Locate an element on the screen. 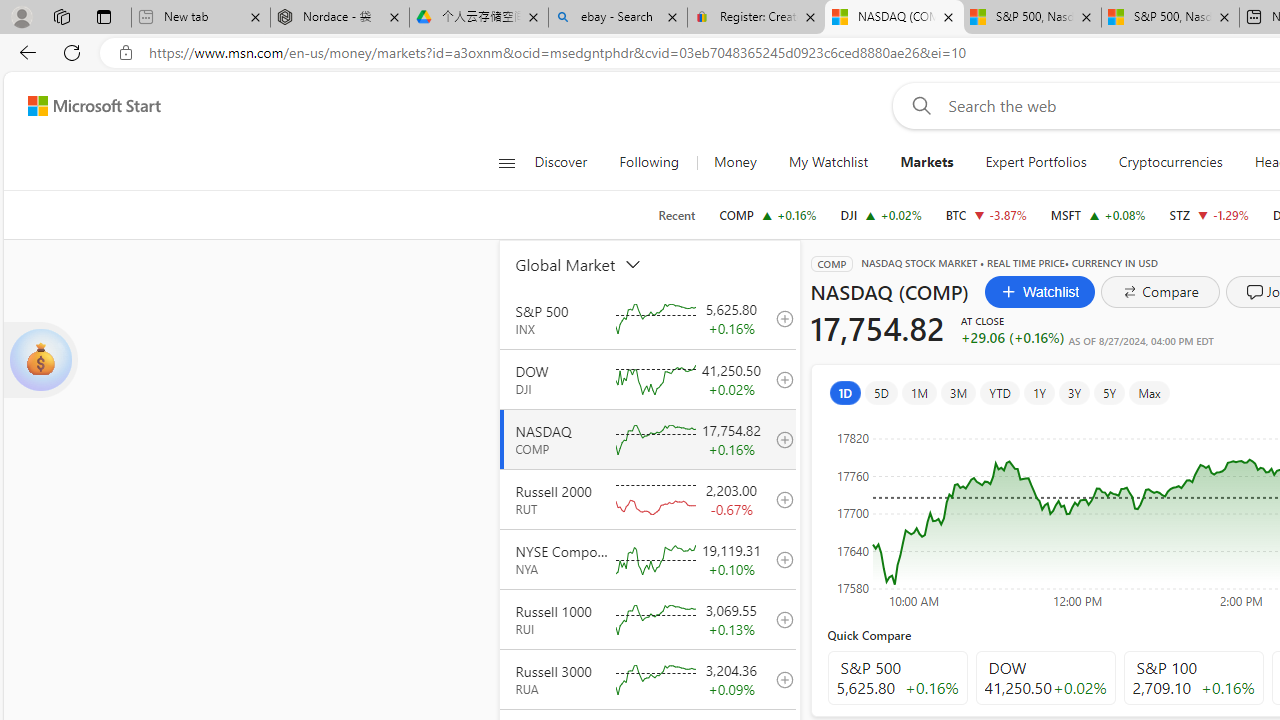 This screenshot has height=720, width=1280. Web search is located at coordinates (918, 105).